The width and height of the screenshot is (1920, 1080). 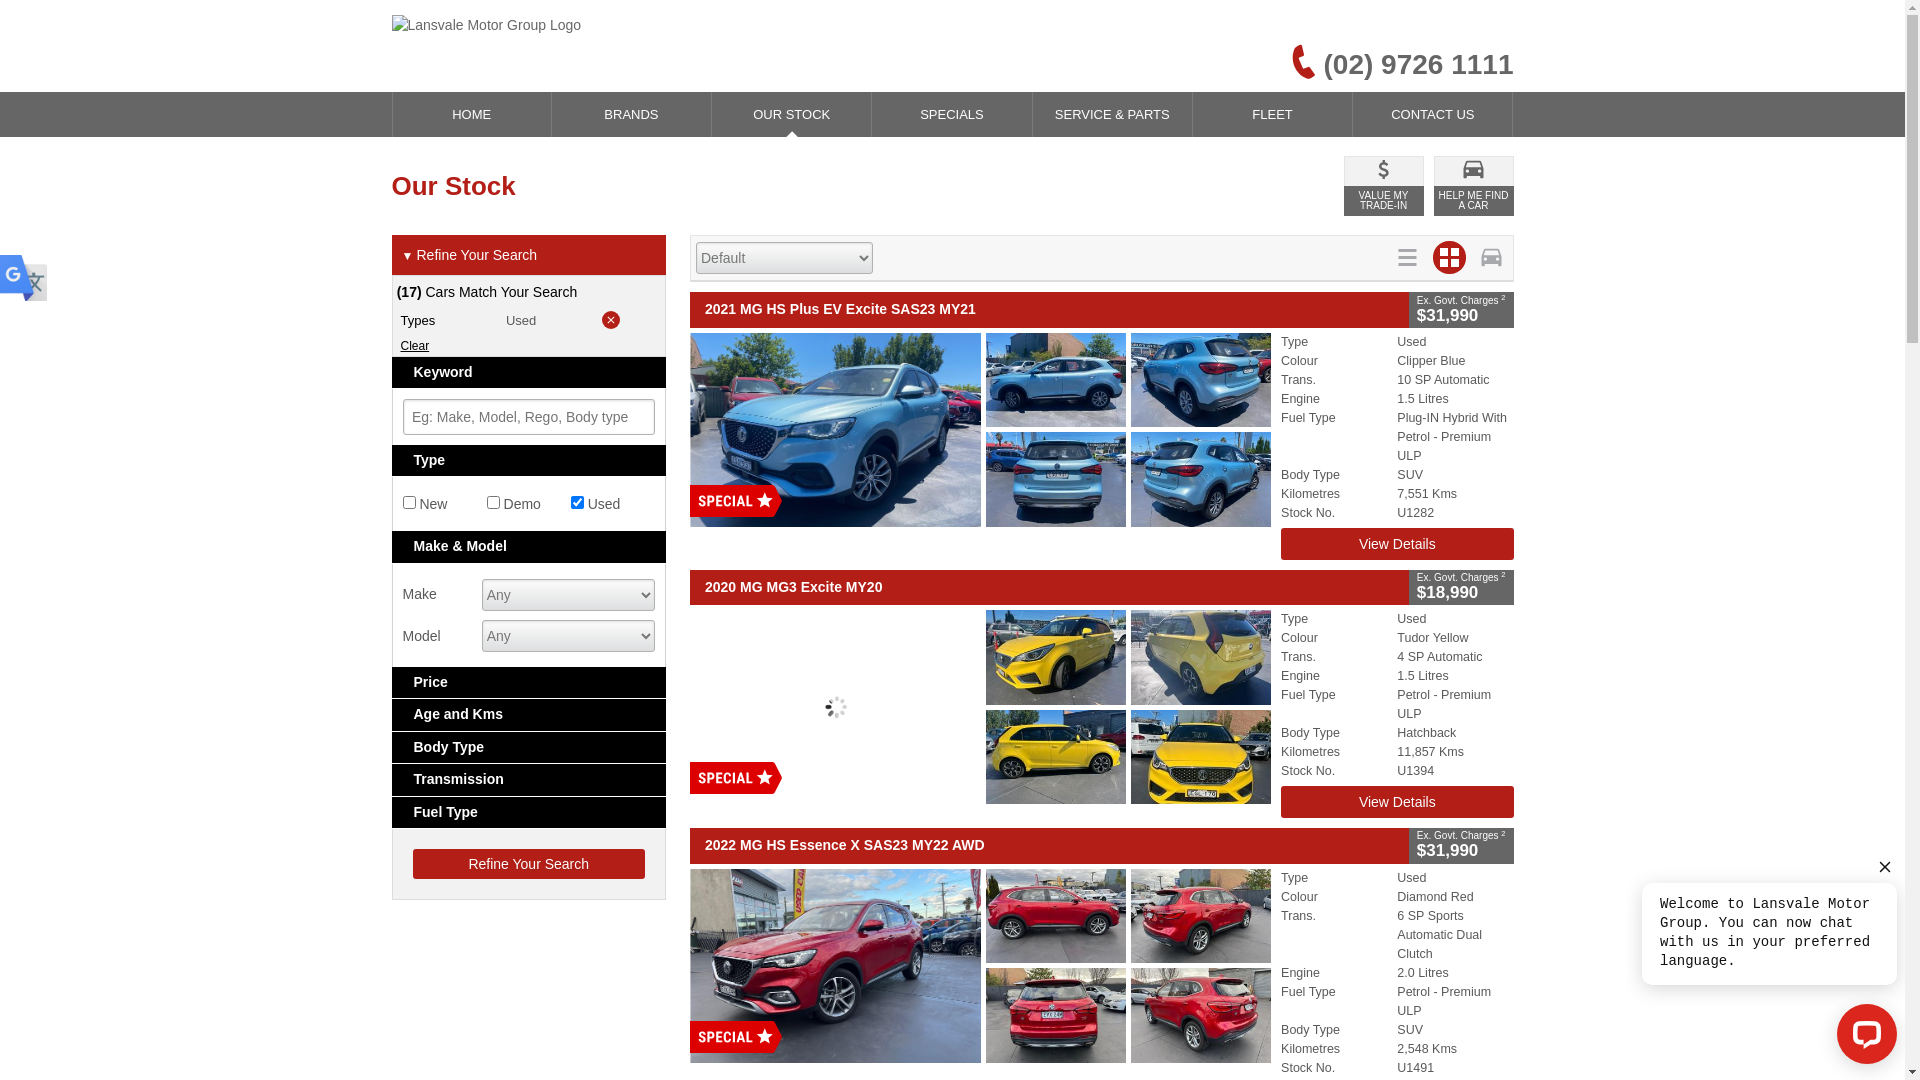 What do you see at coordinates (1432, 114) in the screenshot?
I see `CONTACT US` at bounding box center [1432, 114].